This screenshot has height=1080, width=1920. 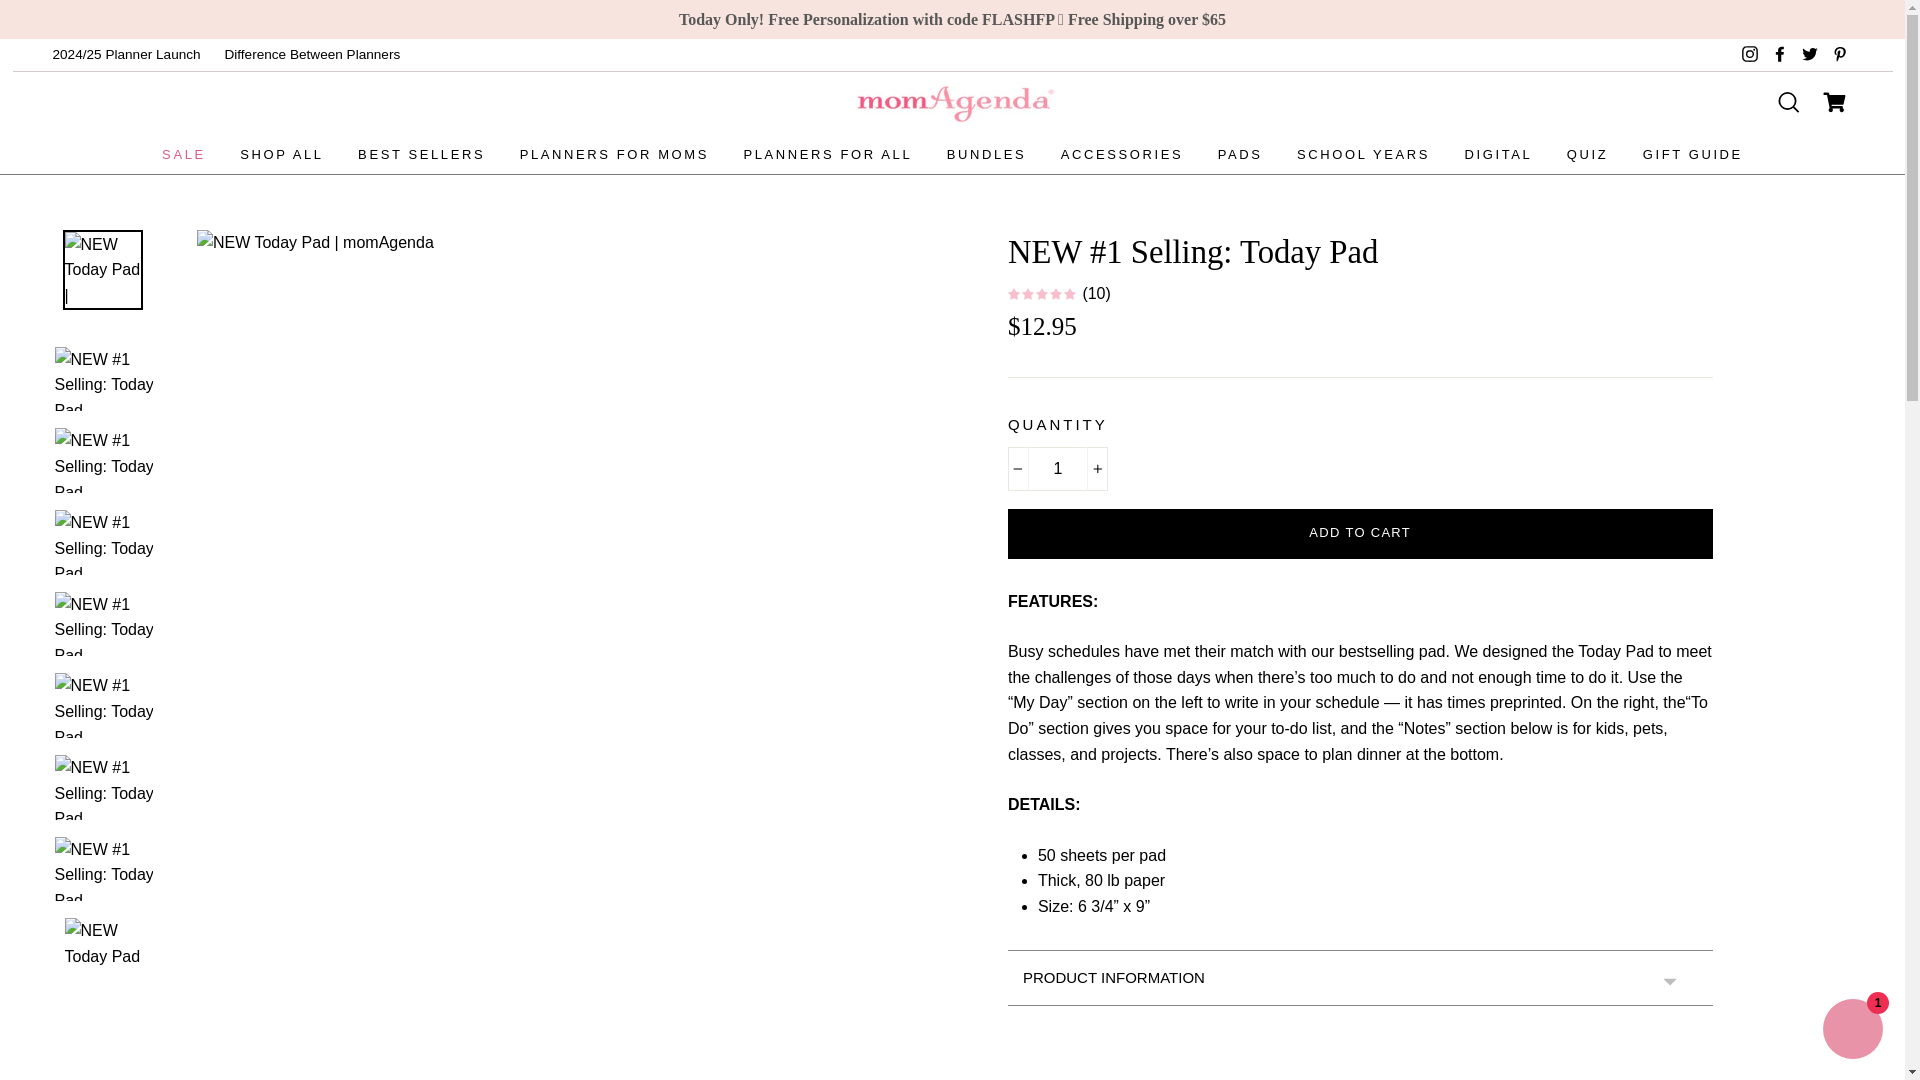 I want to click on Difference Between Planners, so click(x=312, y=54).